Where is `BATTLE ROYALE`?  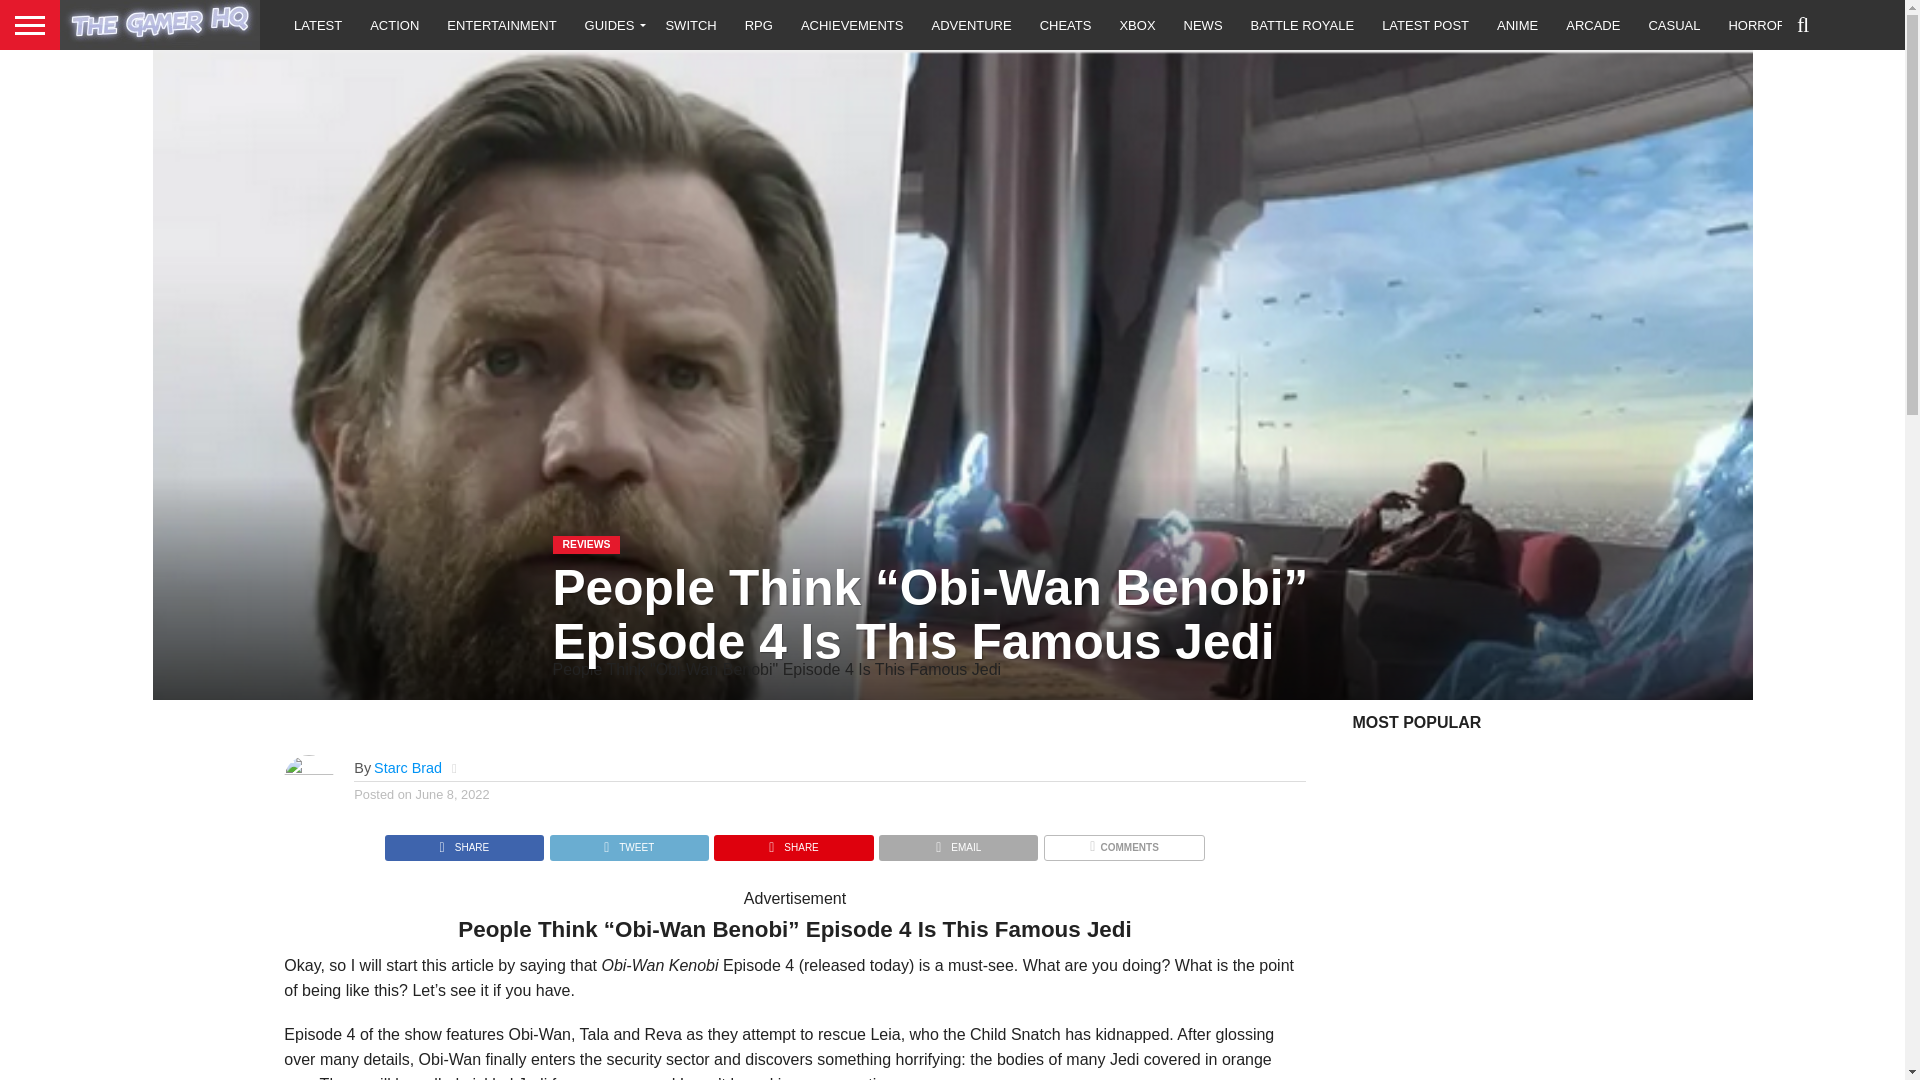 BATTLE ROYALE is located at coordinates (1302, 24).